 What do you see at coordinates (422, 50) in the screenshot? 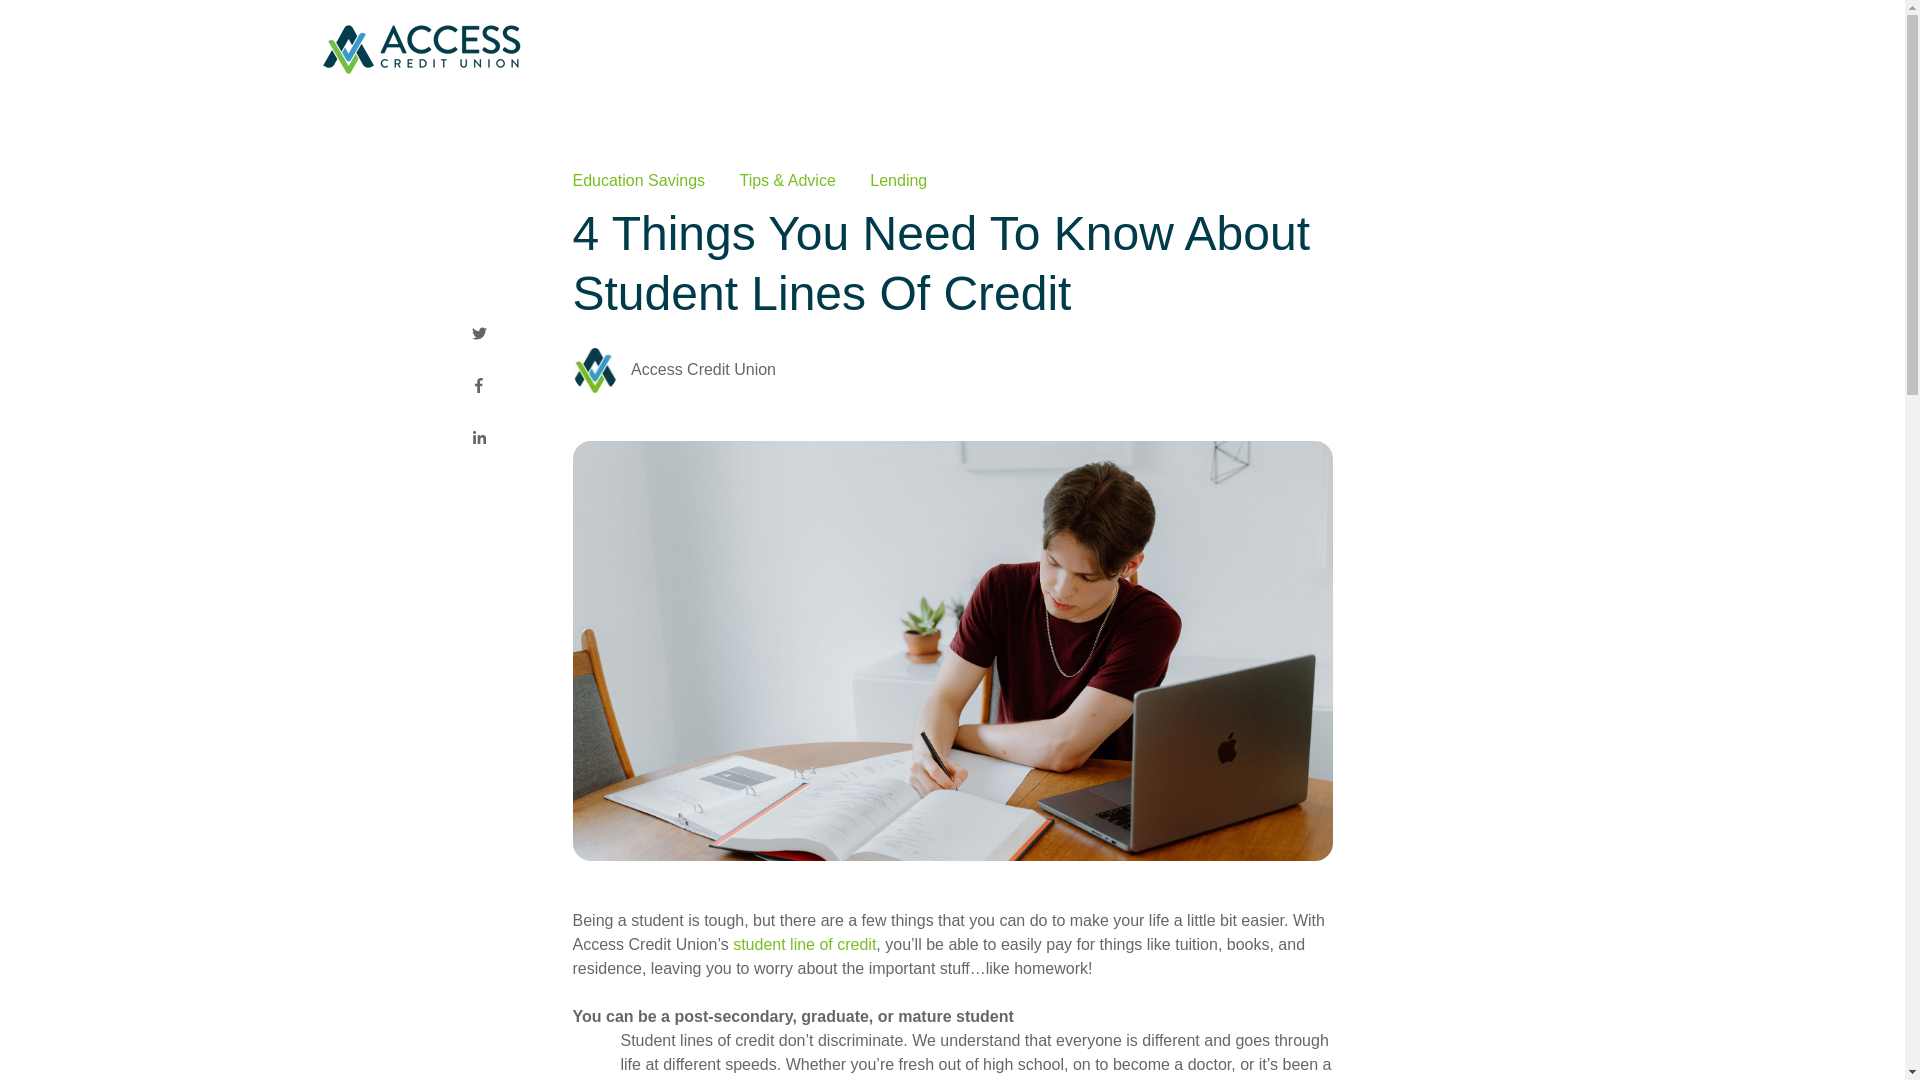
I see `AccessCU_Horizontal_Colour_pws-1` at bounding box center [422, 50].